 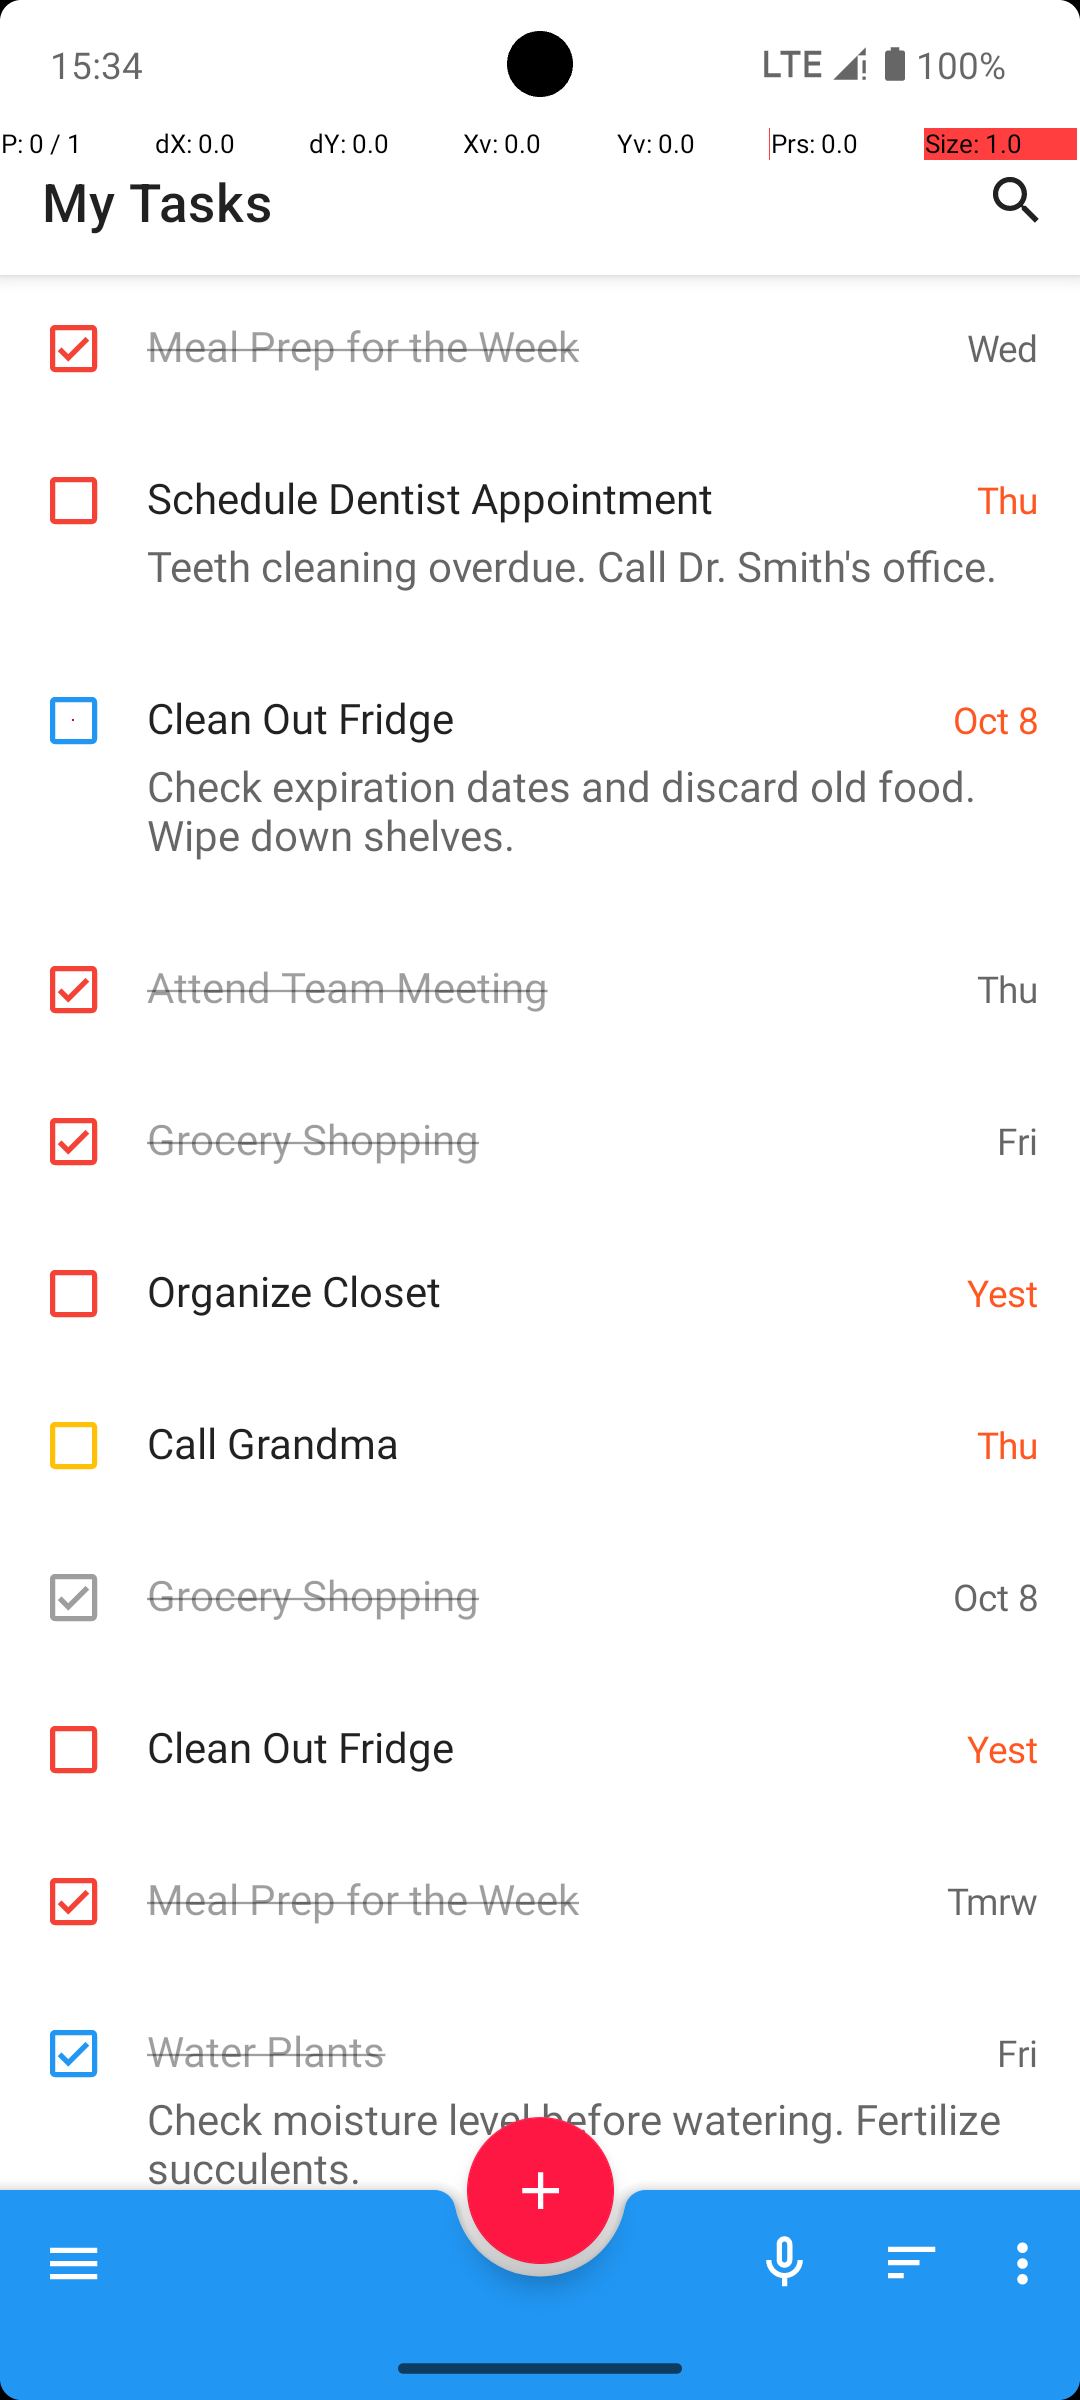 I want to click on Code Review, so click(x=546, y=2293).